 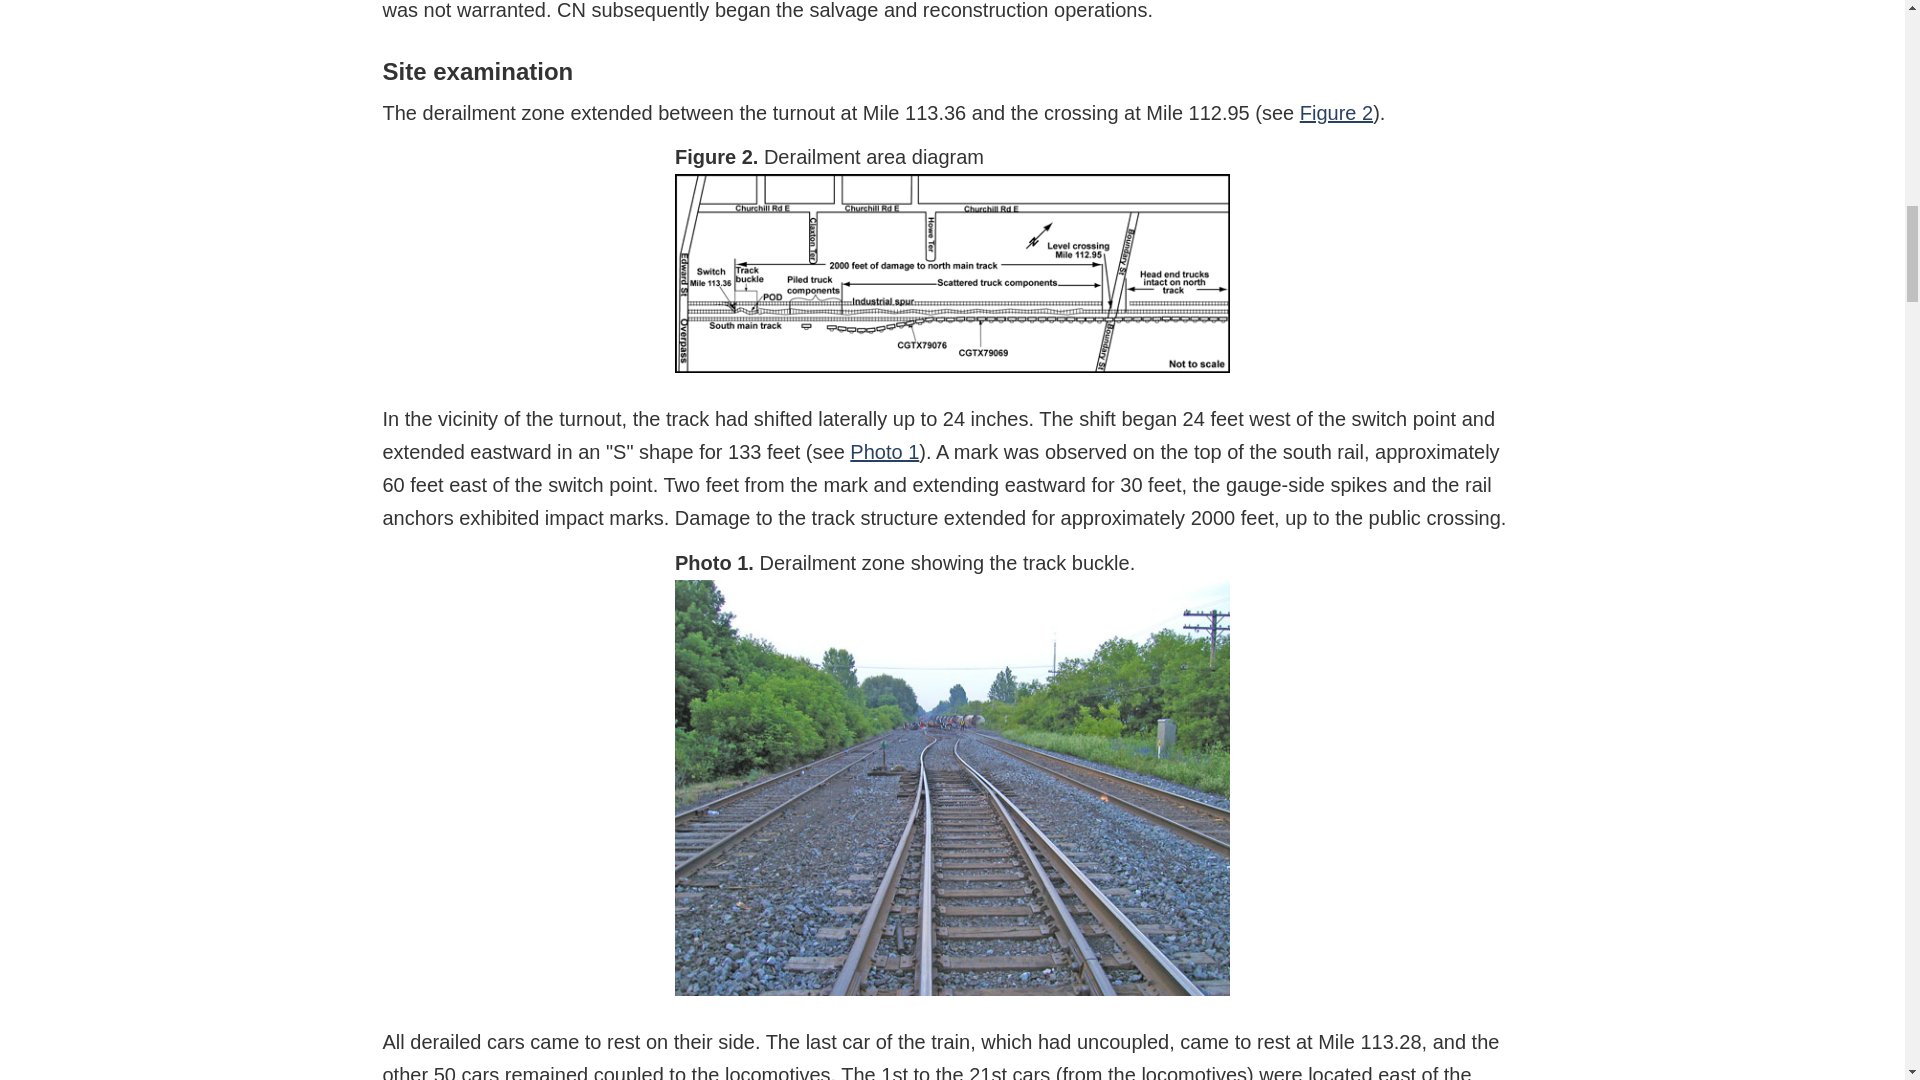 What do you see at coordinates (952, 787) in the screenshot?
I see `Photo 1. Derailment zone showing the track buckle` at bounding box center [952, 787].